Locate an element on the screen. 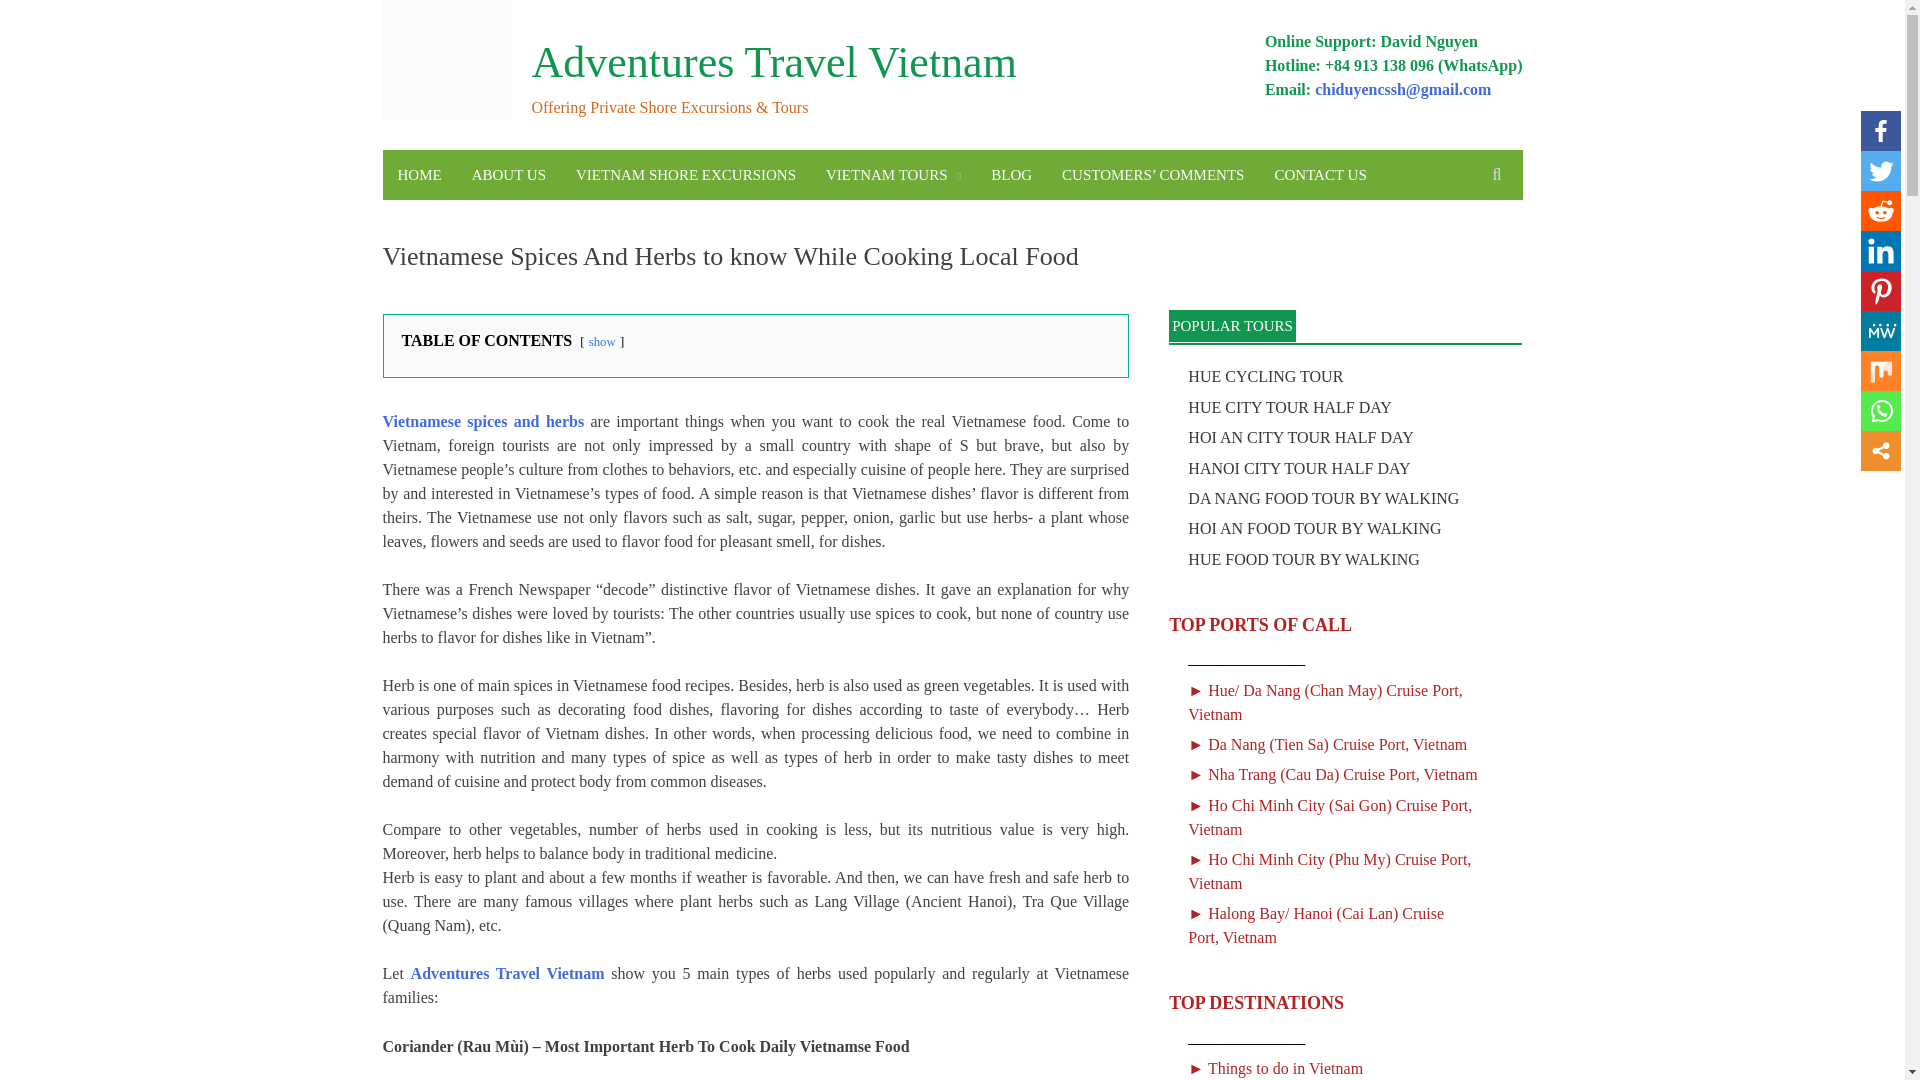 Image resolution: width=1920 pixels, height=1080 pixels. BLOG is located at coordinates (1010, 174).